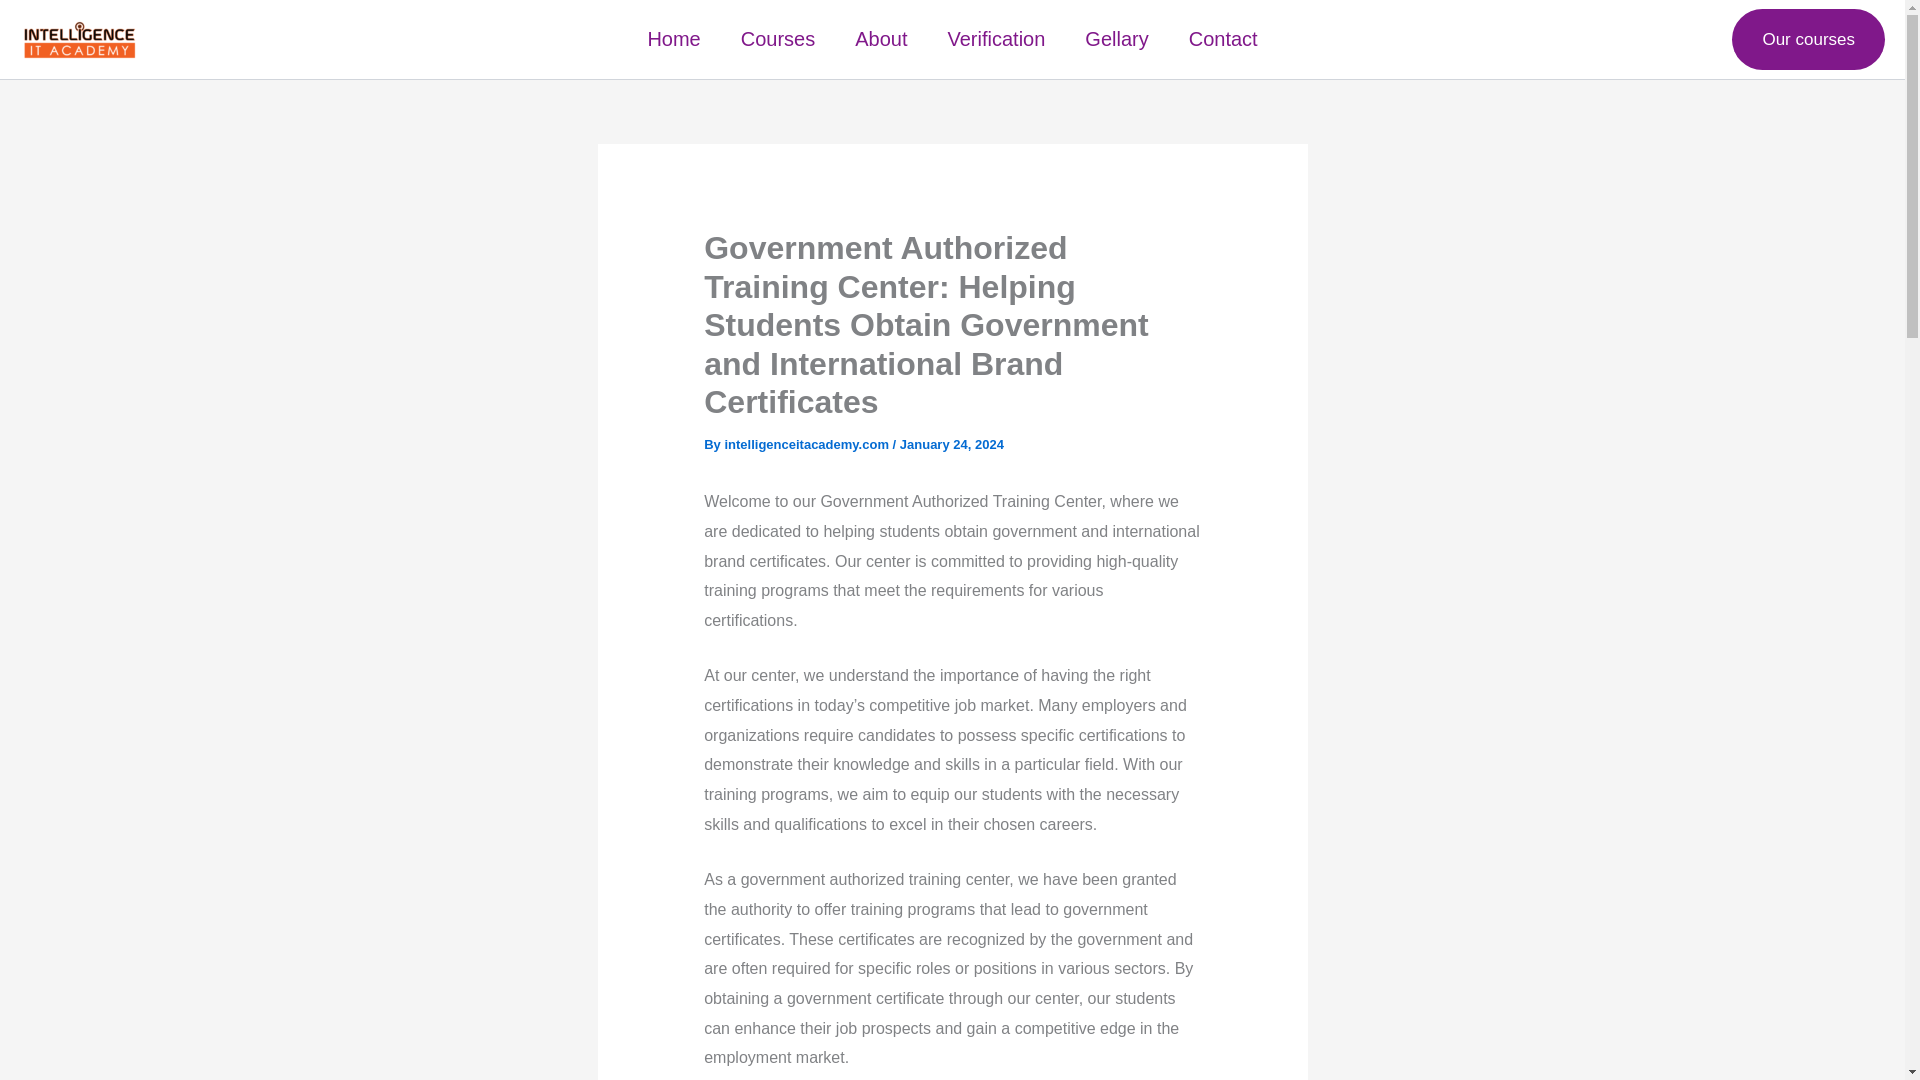  What do you see at coordinates (1808, 40) in the screenshot?
I see `Our courses` at bounding box center [1808, 40].